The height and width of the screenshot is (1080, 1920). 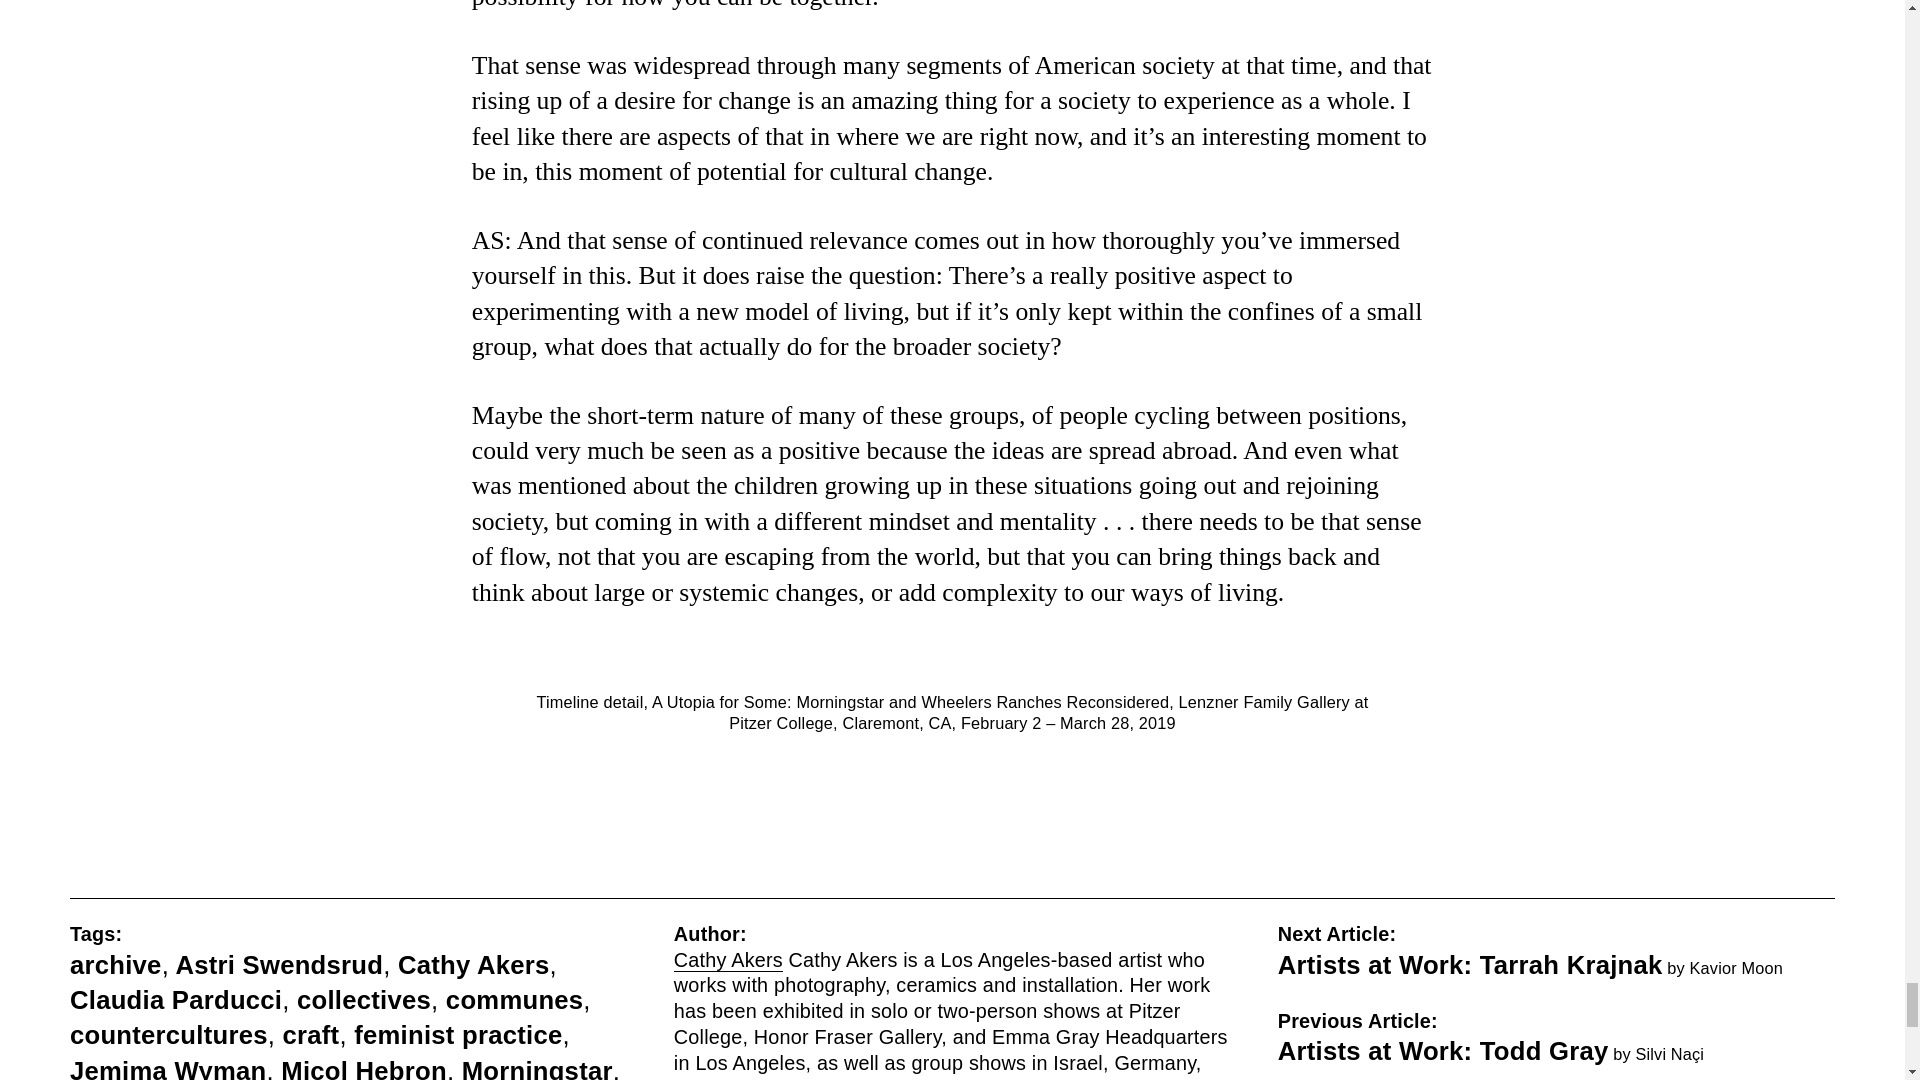 What do you see at coordinates (168, 1034) in the screenshot?
I see `countercultures` at bounding box center [168, 1034].